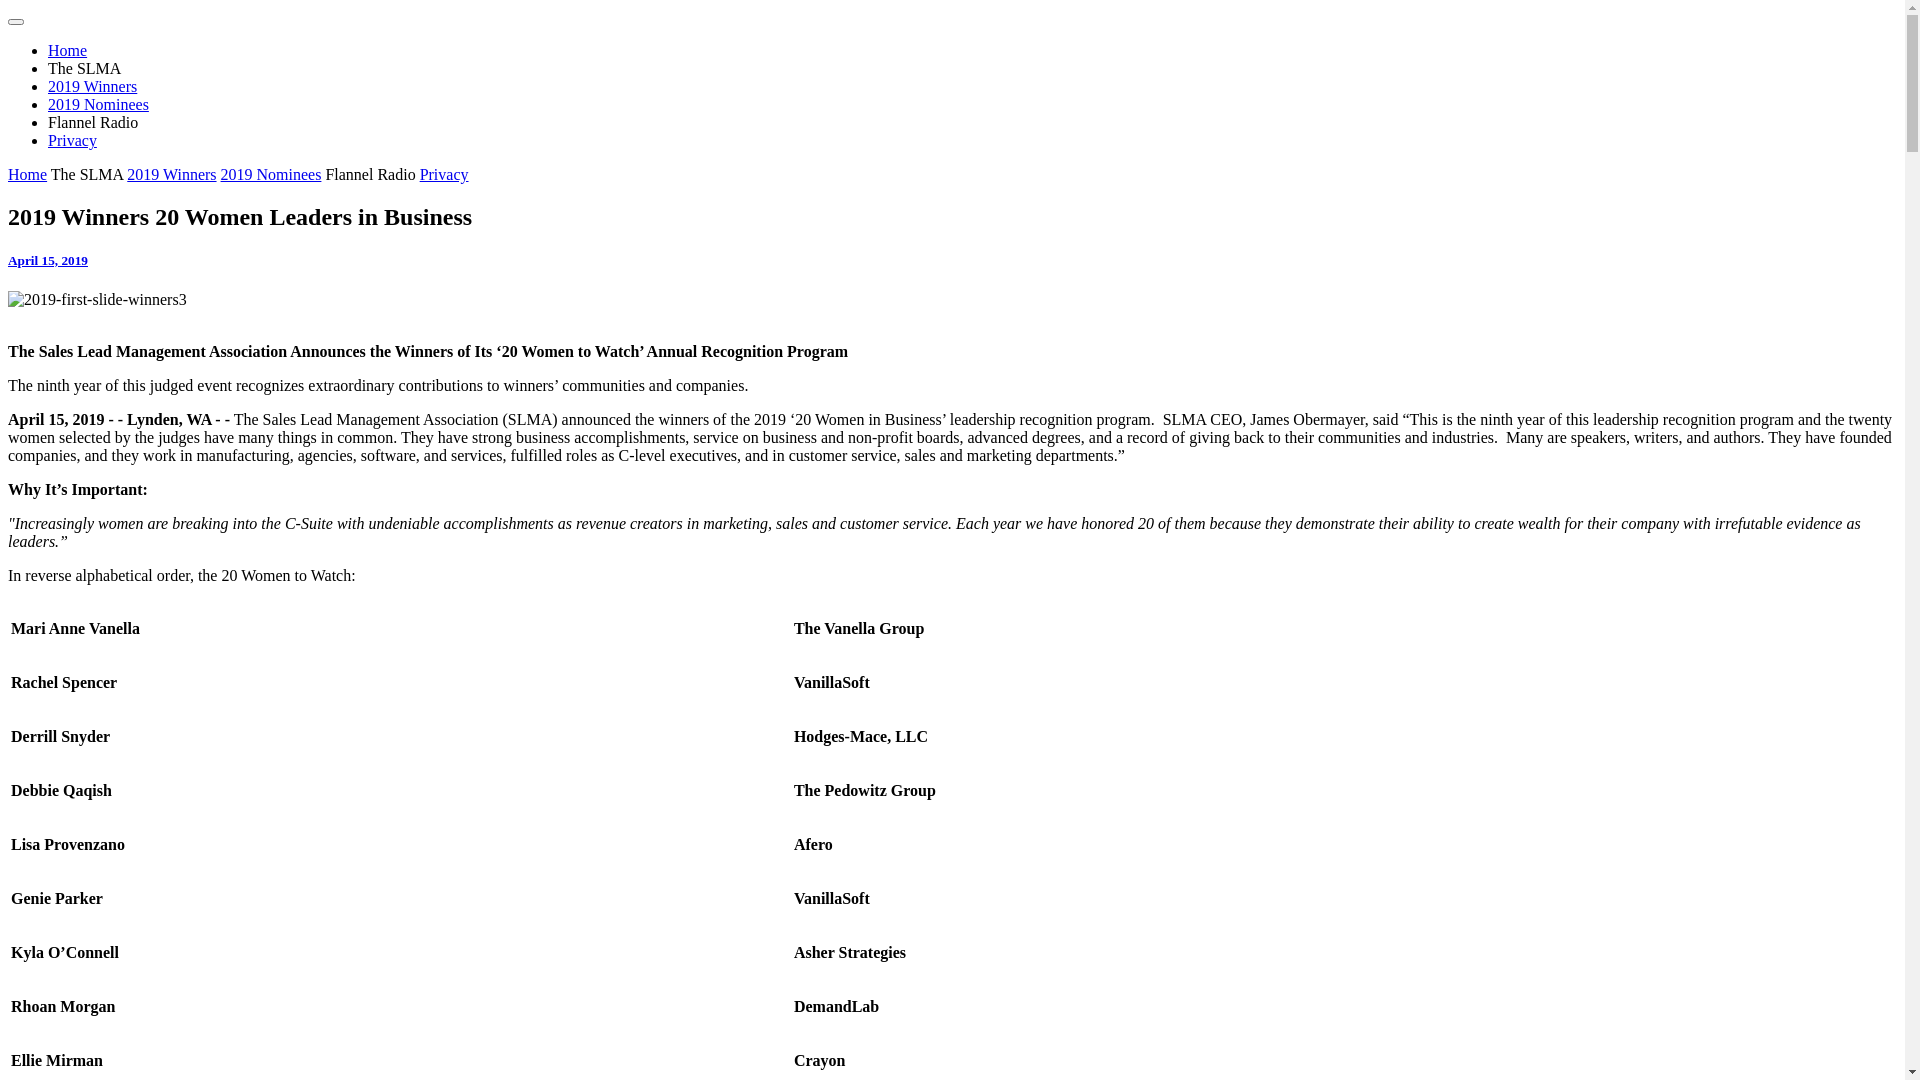  I want to click on 2019 Winners, so click(92, 86).